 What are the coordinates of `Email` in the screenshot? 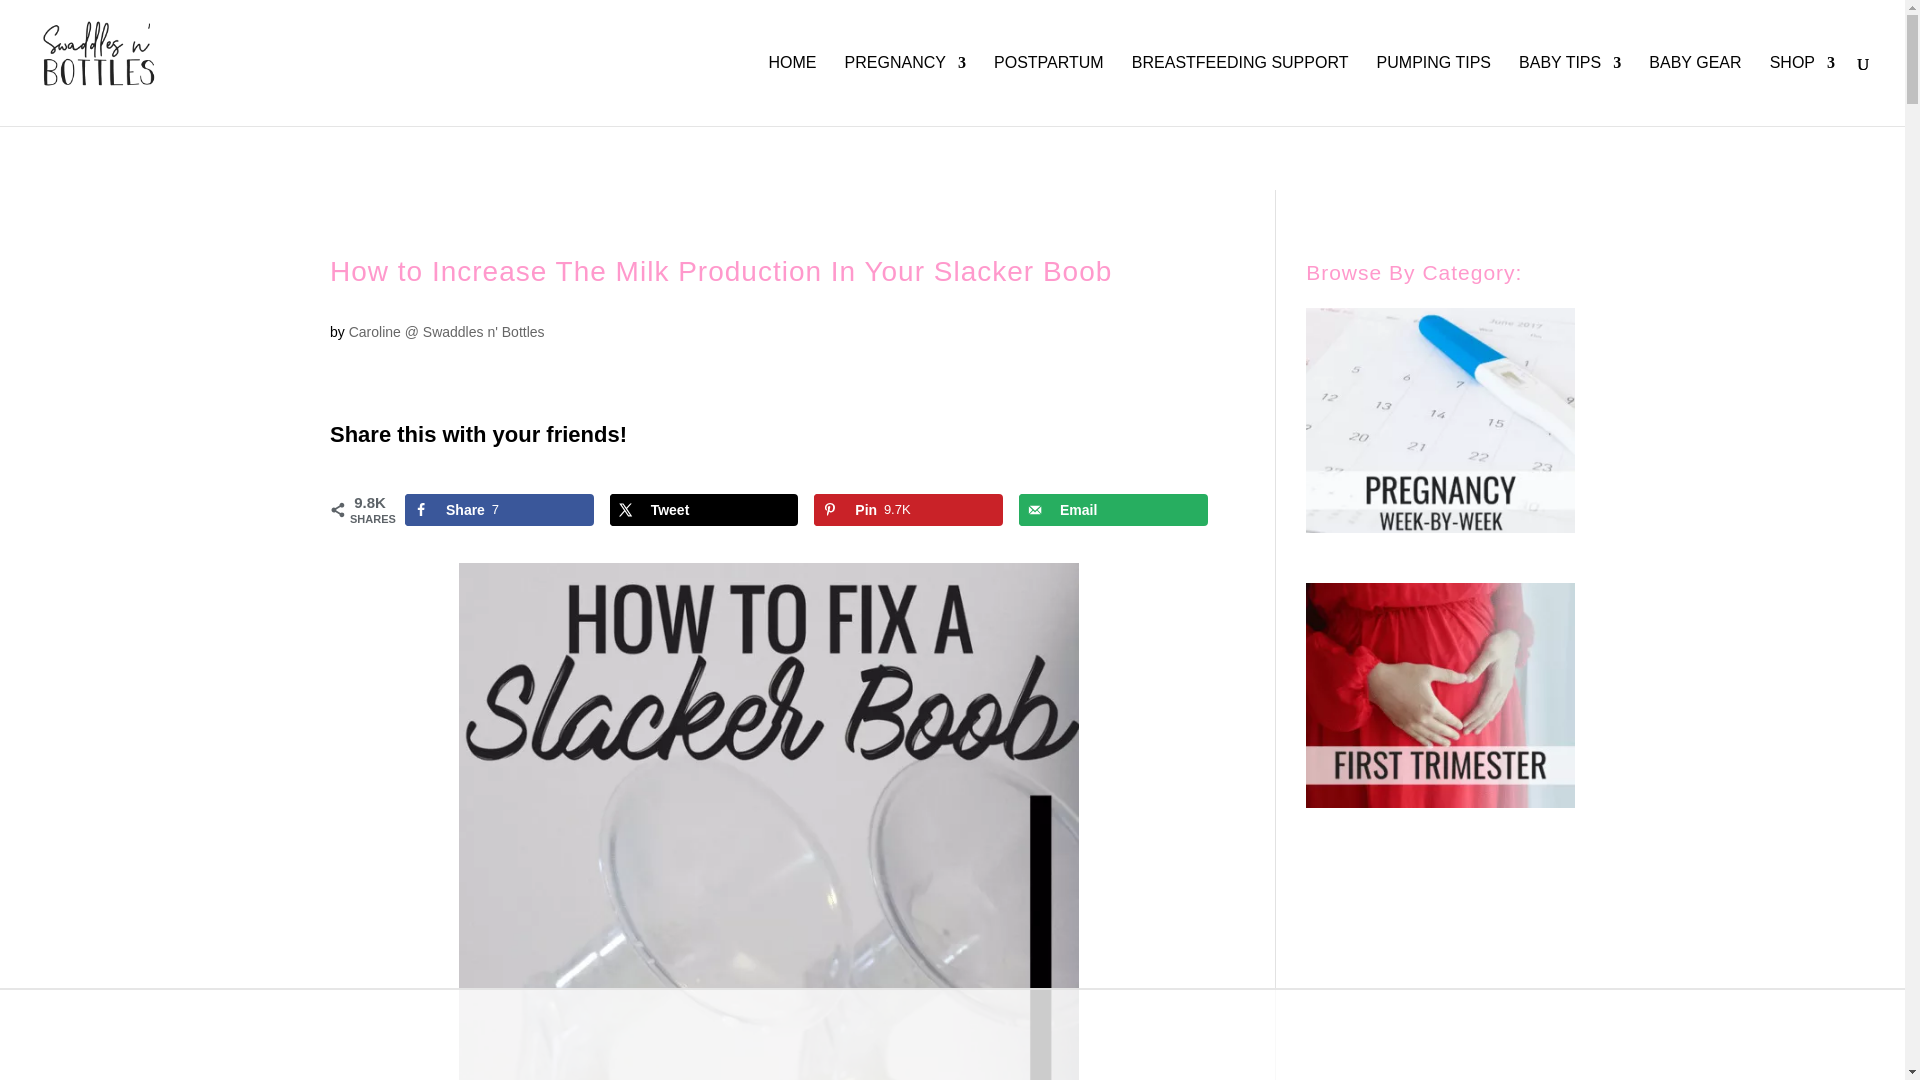 It's located at (1113, 509).